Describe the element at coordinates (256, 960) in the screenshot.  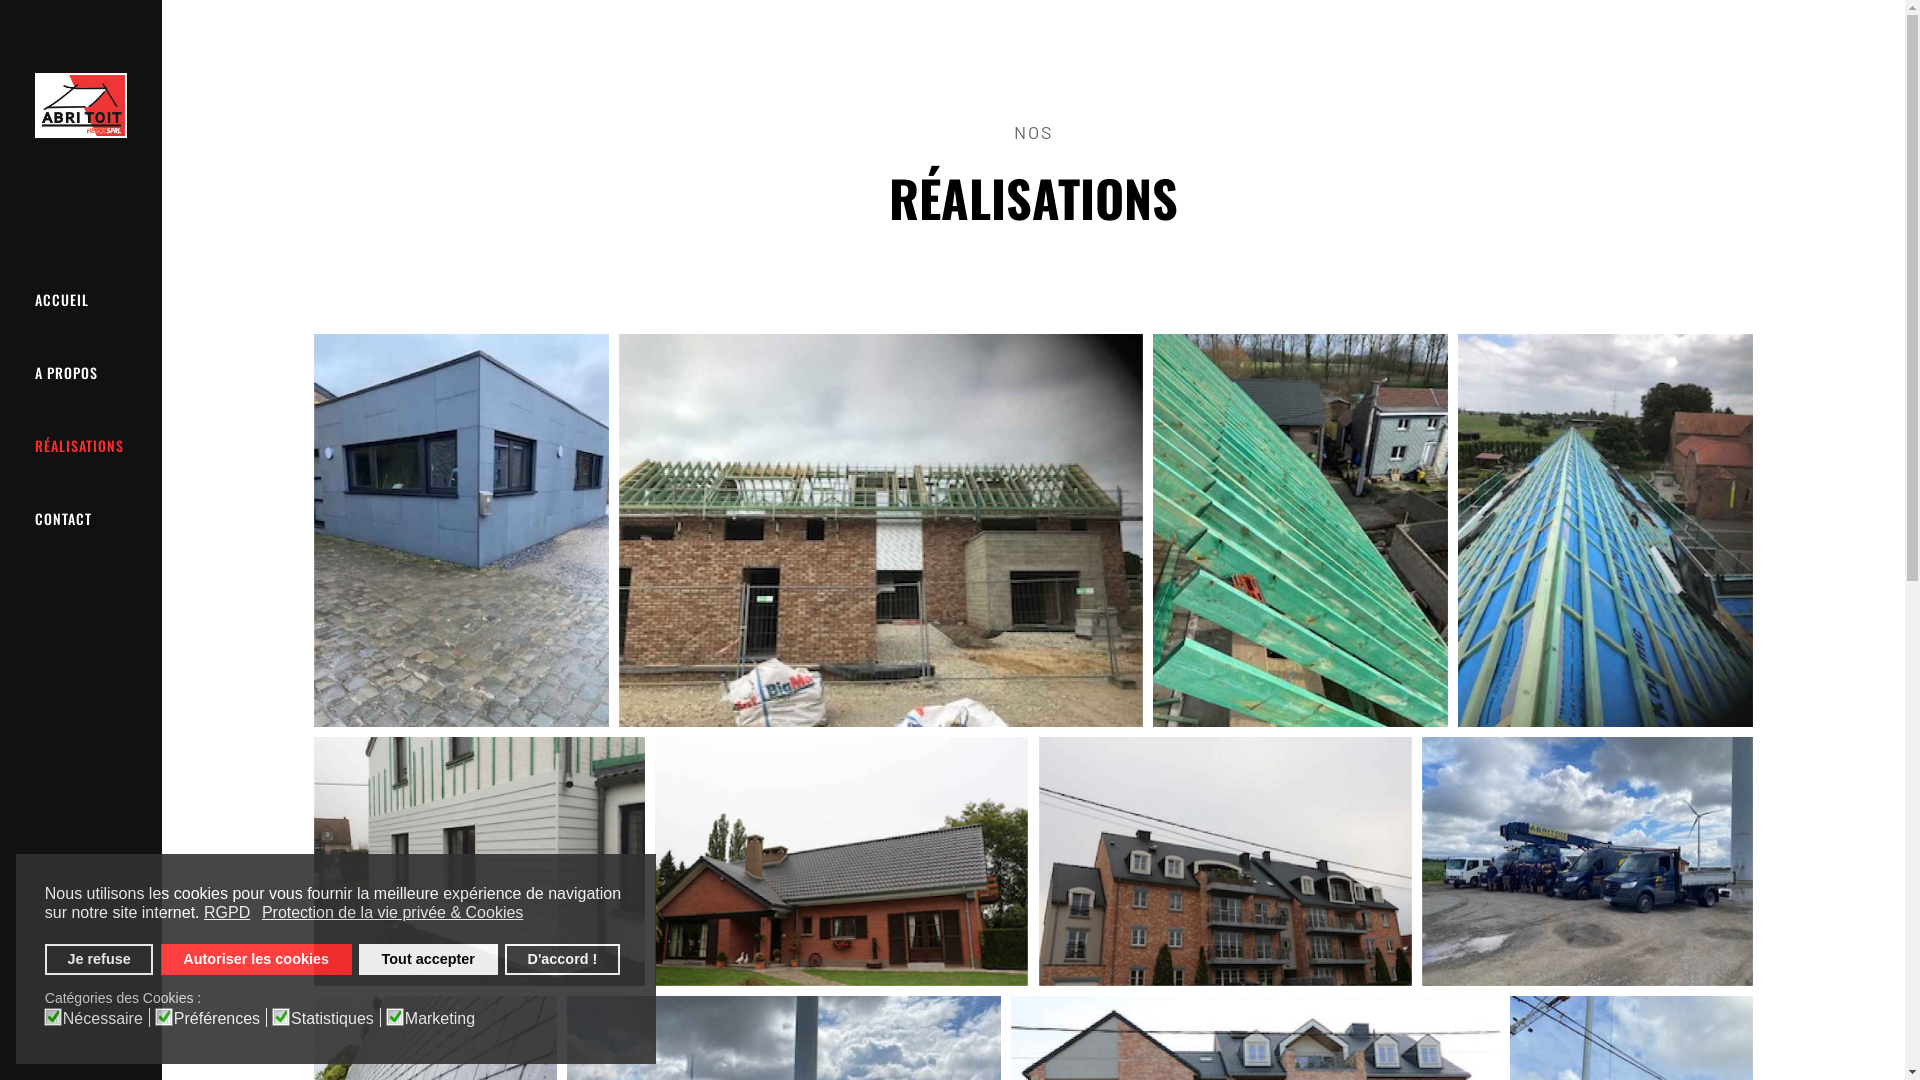
I see `Autoriser les cookies` at that location.